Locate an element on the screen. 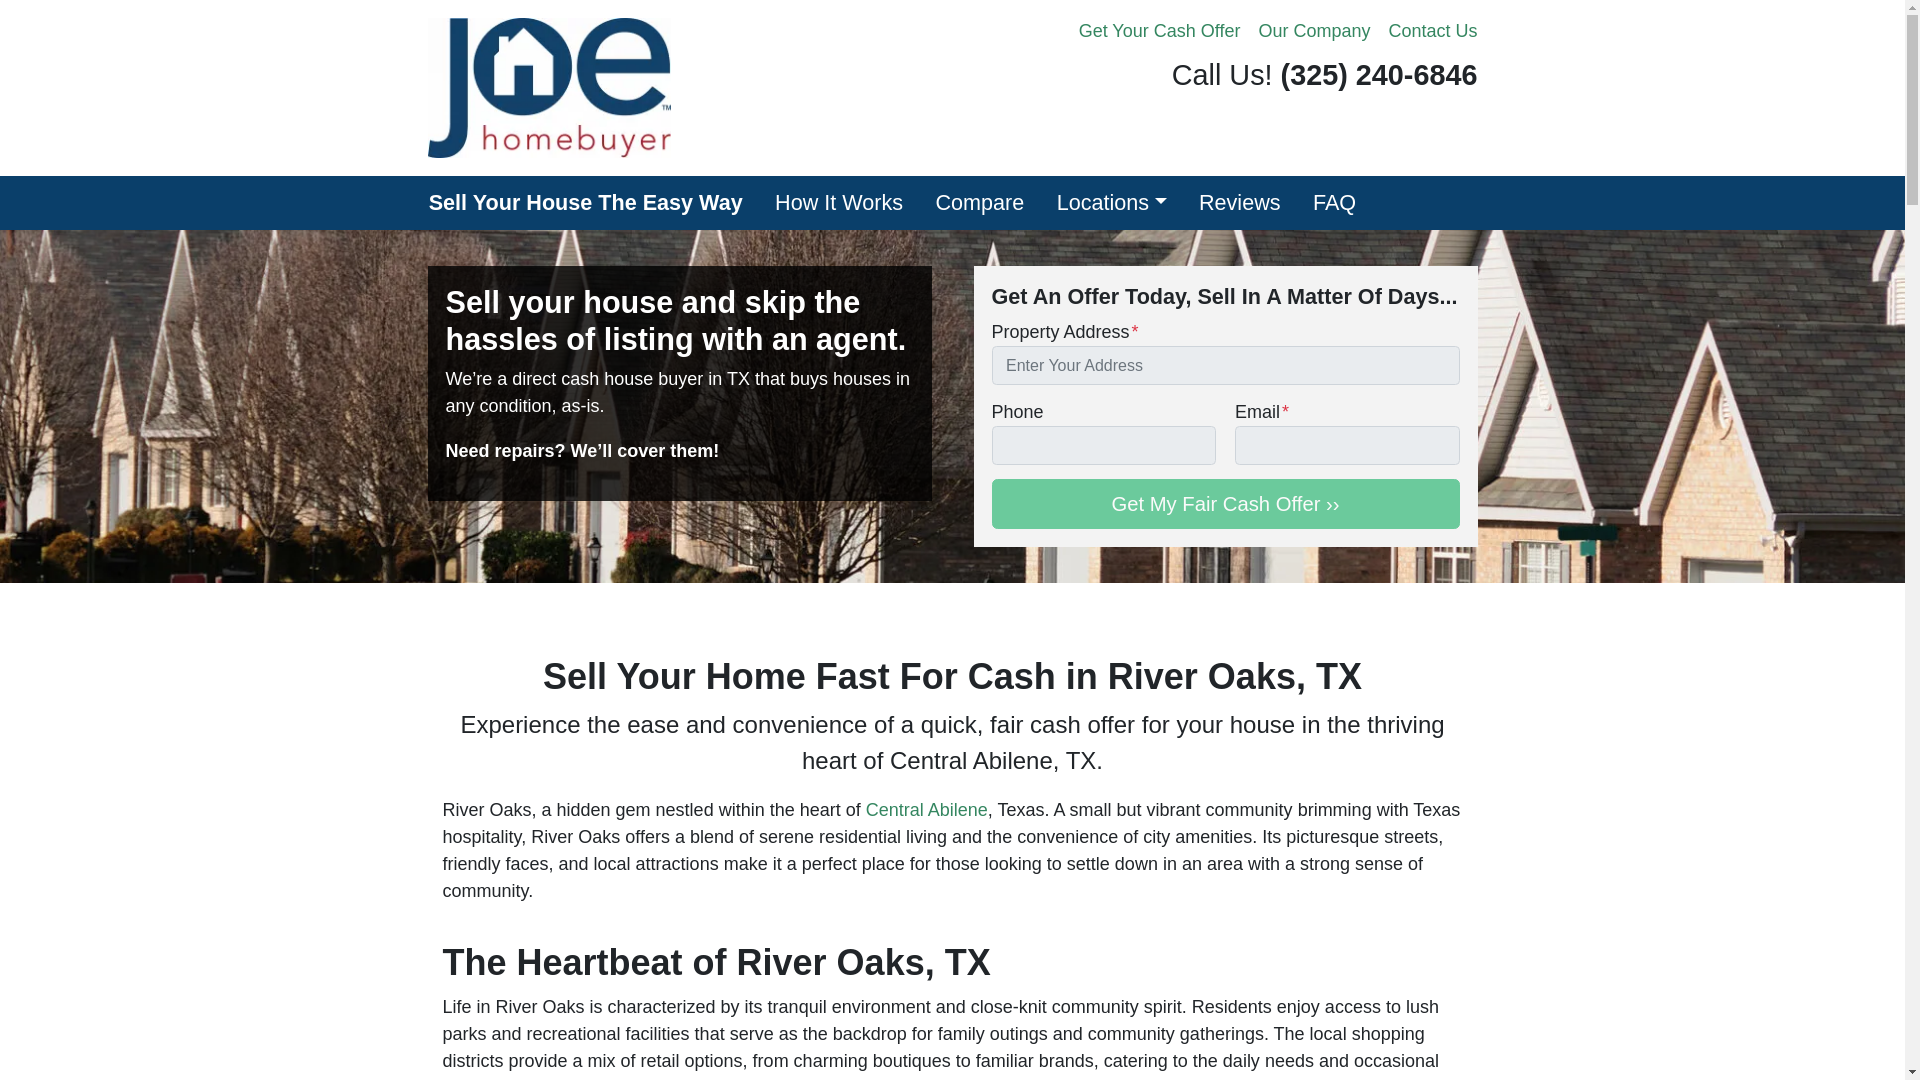  Get Your Cash Offer is located at coordinates (1159, 31).